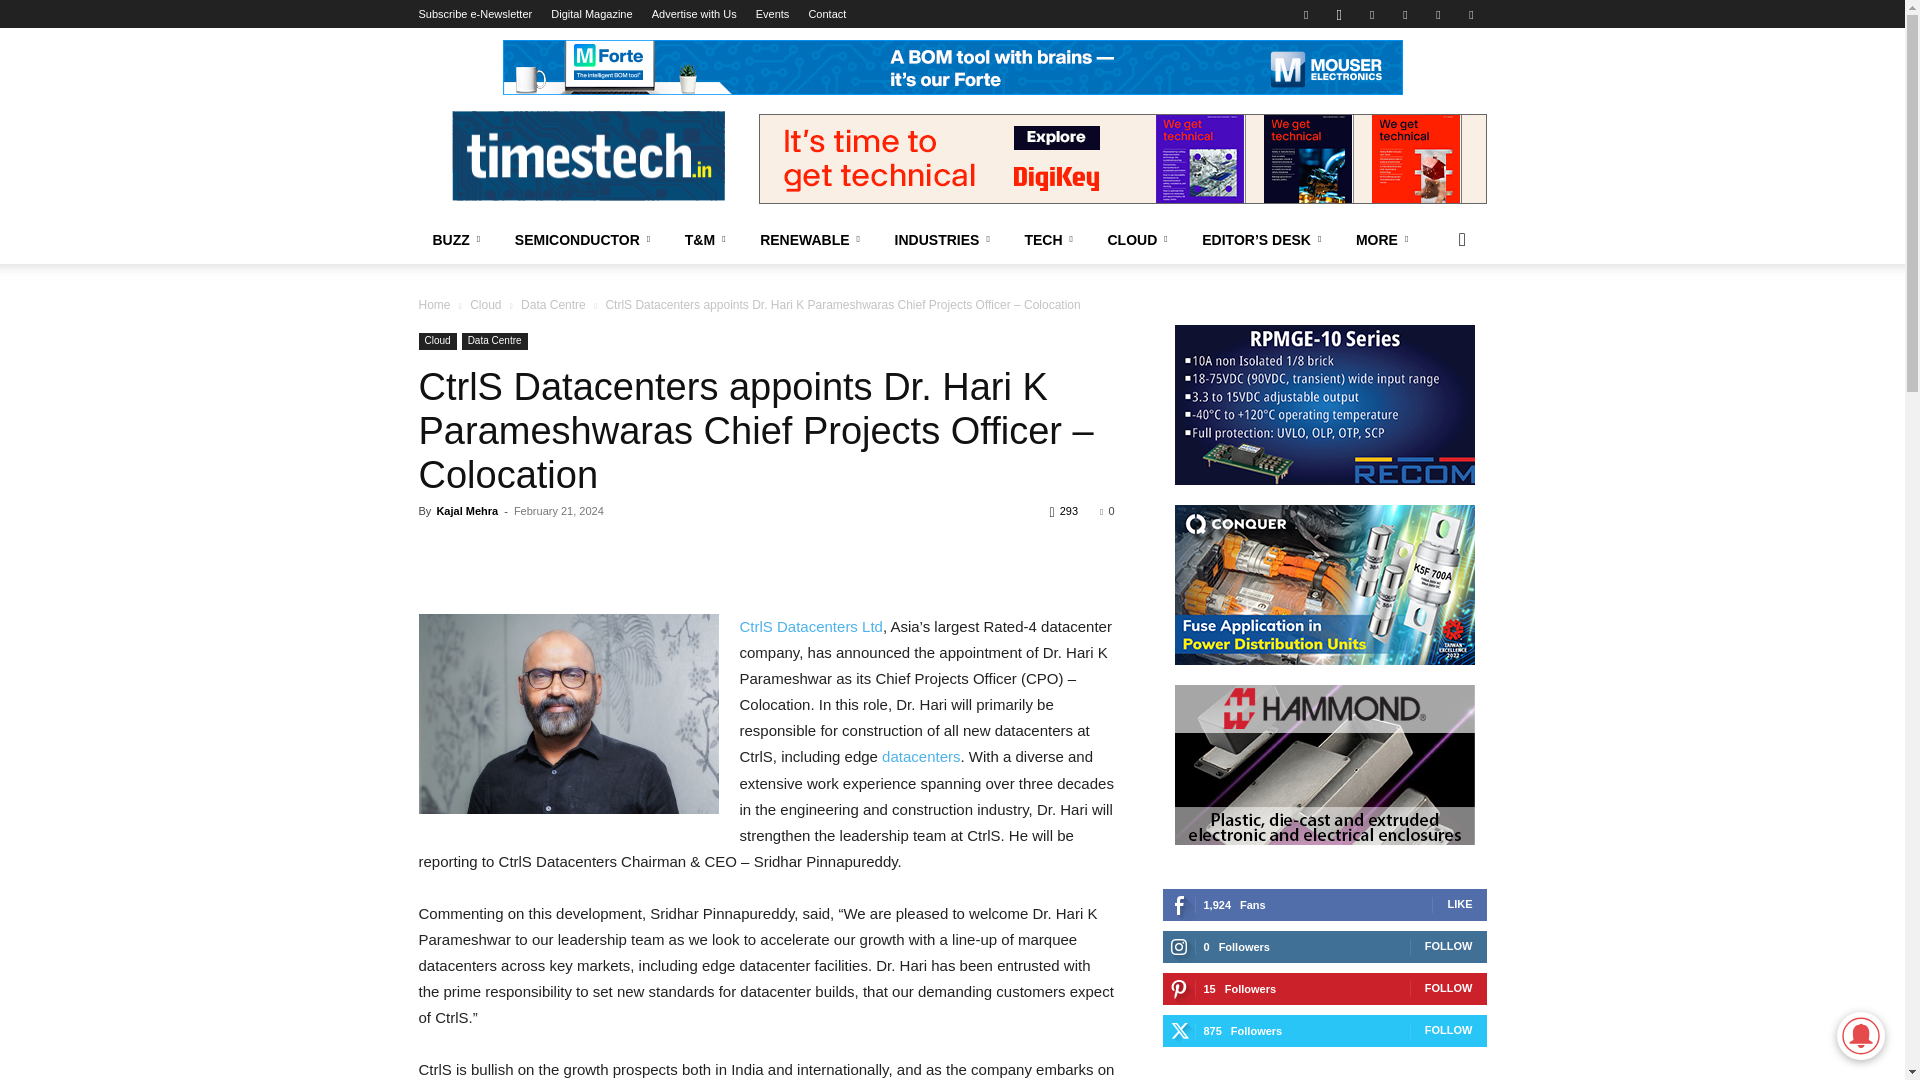 The image size is (1920, 1080). I want to click on Tumblr, so click(1405, 14).